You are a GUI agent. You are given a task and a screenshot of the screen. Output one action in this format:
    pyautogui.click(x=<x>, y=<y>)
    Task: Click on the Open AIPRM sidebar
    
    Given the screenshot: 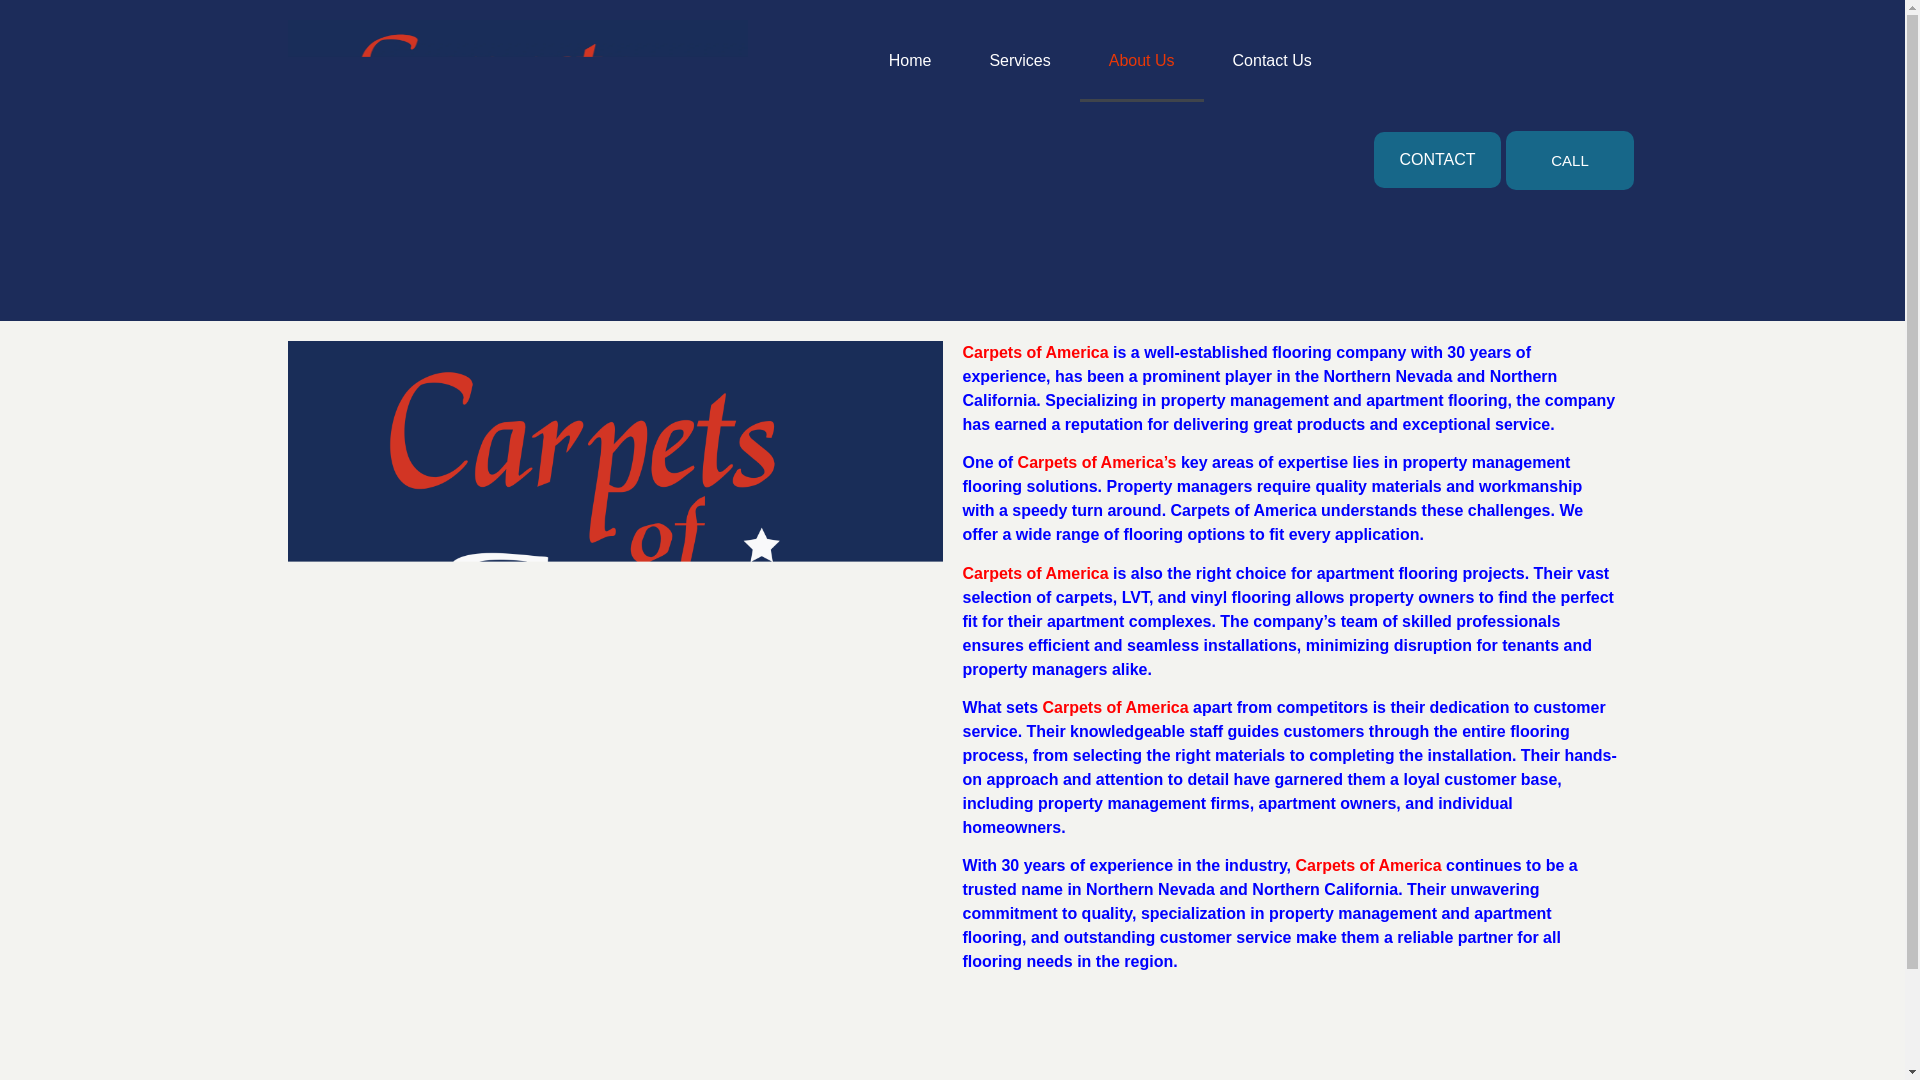 What is the action you would take?
    pyautogui.click(x=1288, y=1024)
    